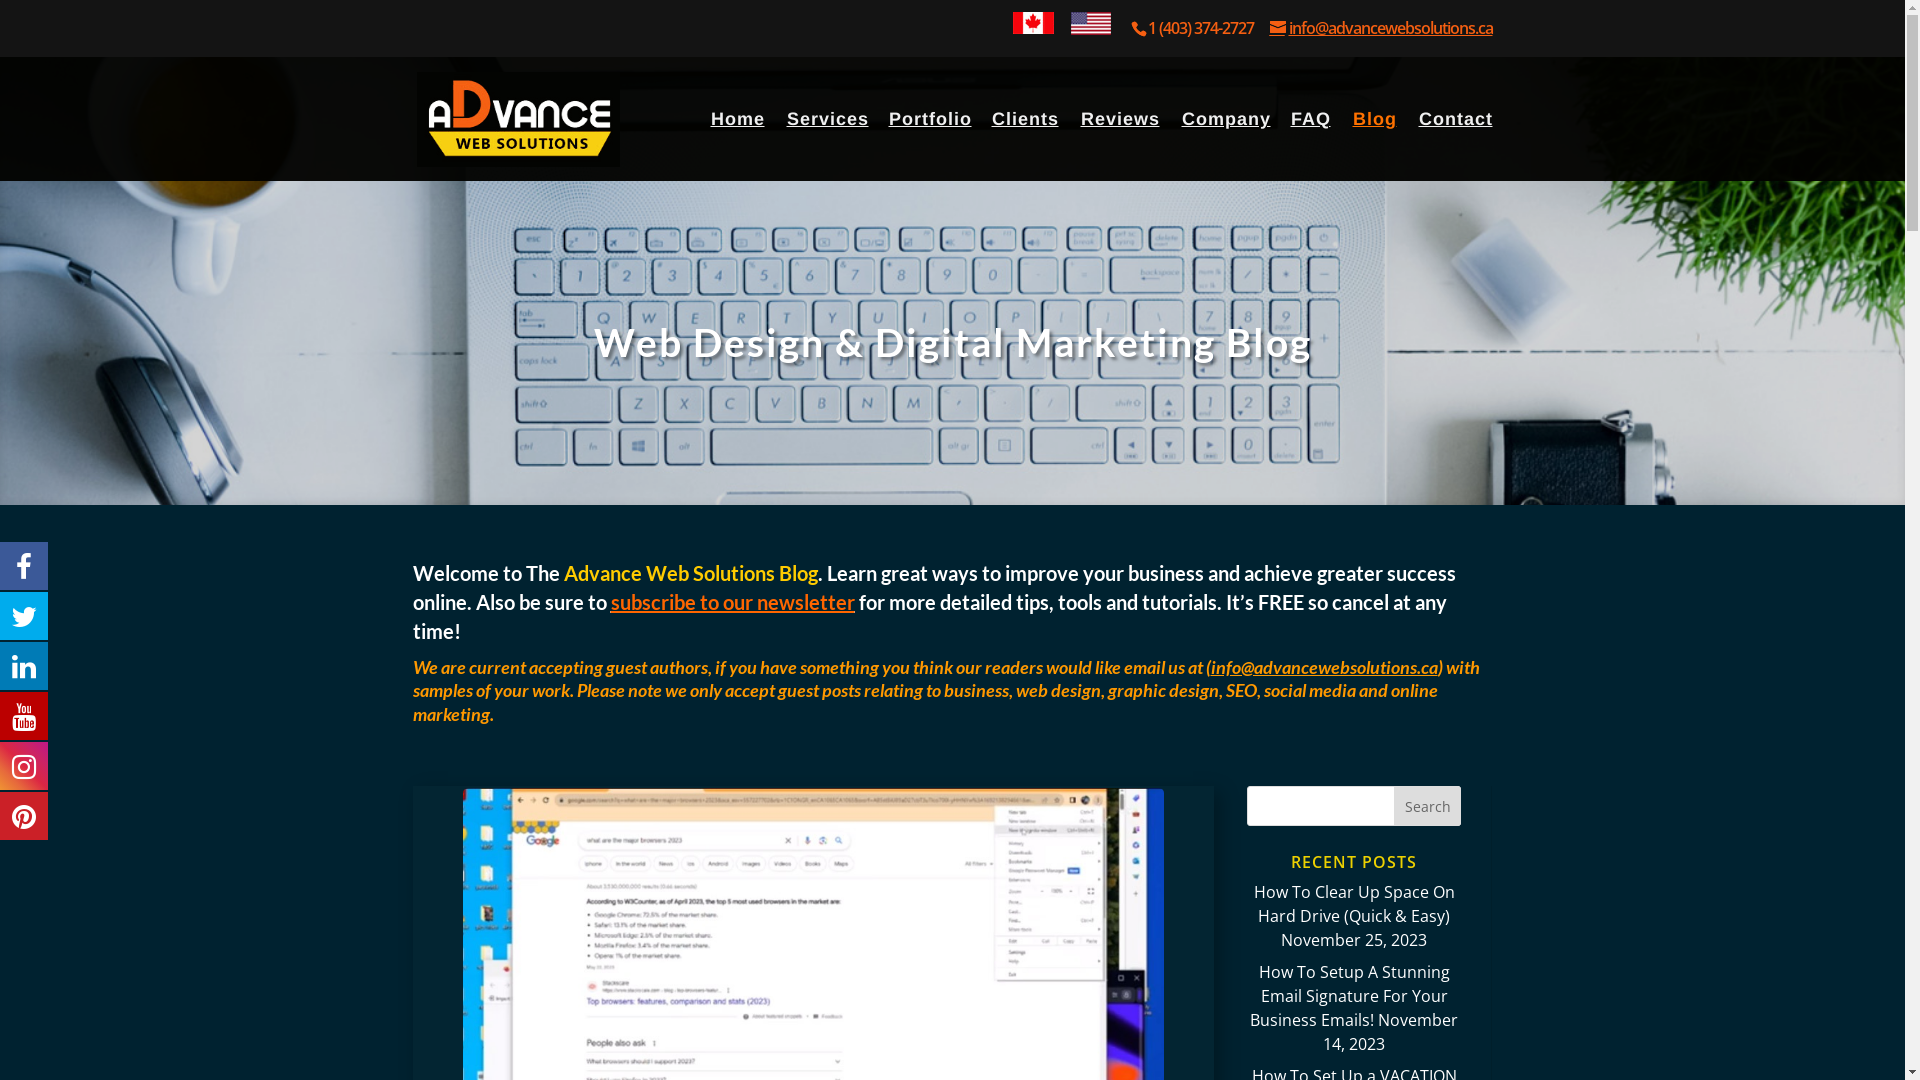 The width and height of the screenshot is (1920, 1080). What do you see at coordinates (1236, 146) in the screenshot?
I see `Company` at bounding box center [1236, 146].